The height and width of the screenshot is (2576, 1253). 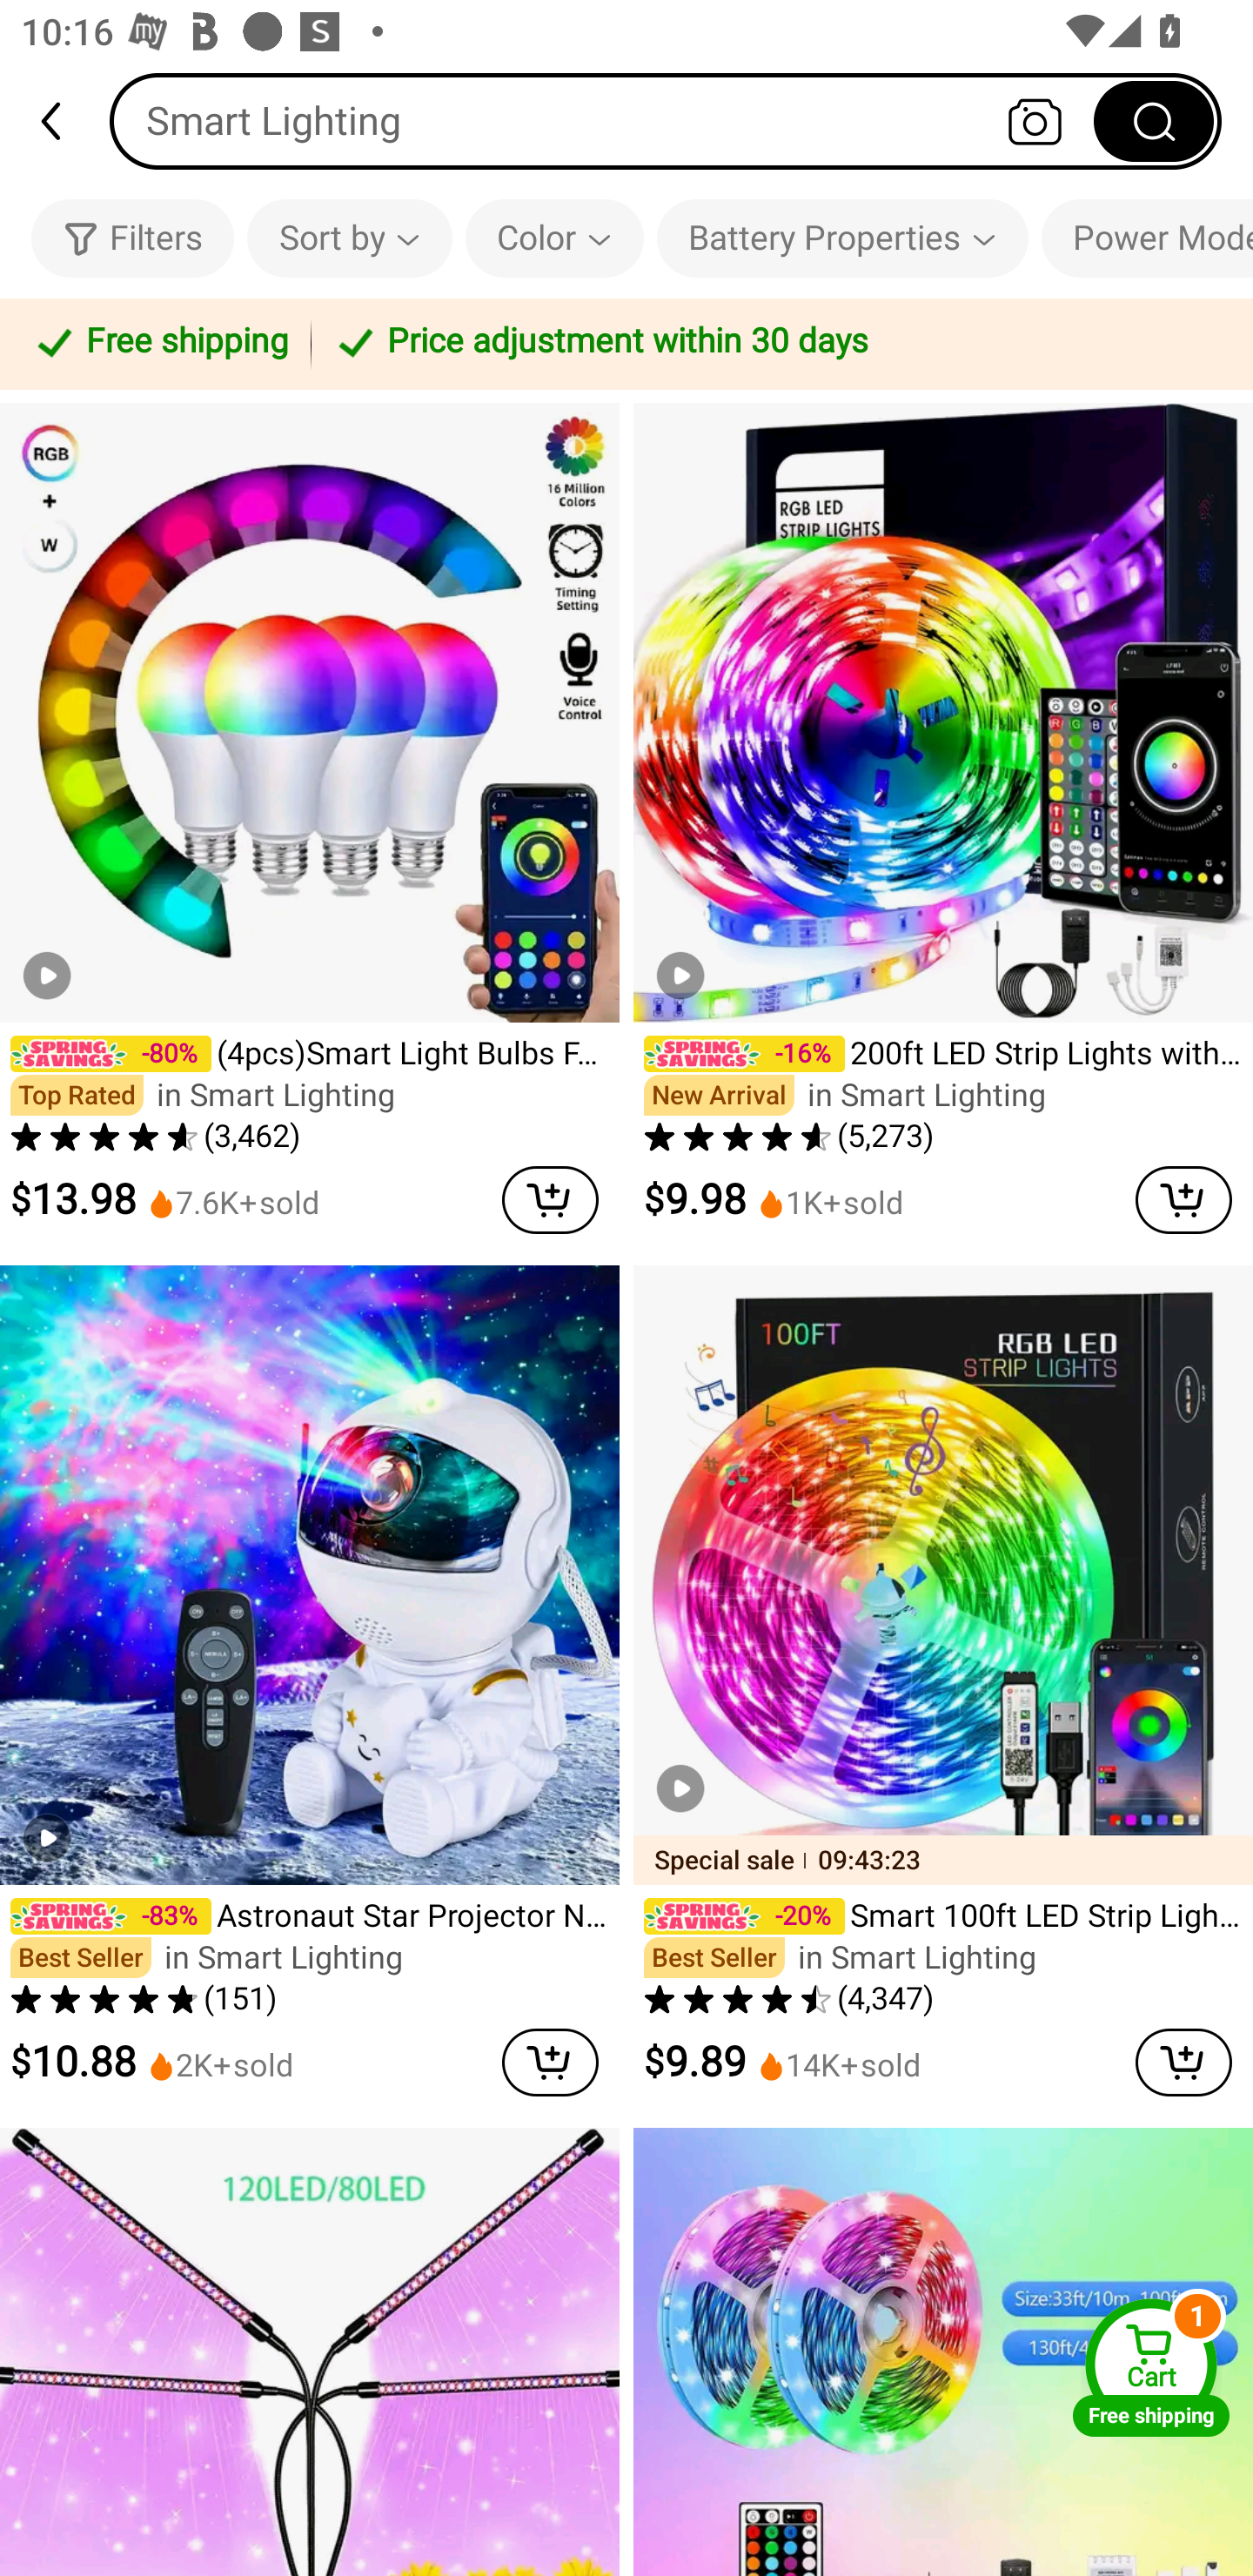 I want to click on Free shipping, so click(x=160, y=344).